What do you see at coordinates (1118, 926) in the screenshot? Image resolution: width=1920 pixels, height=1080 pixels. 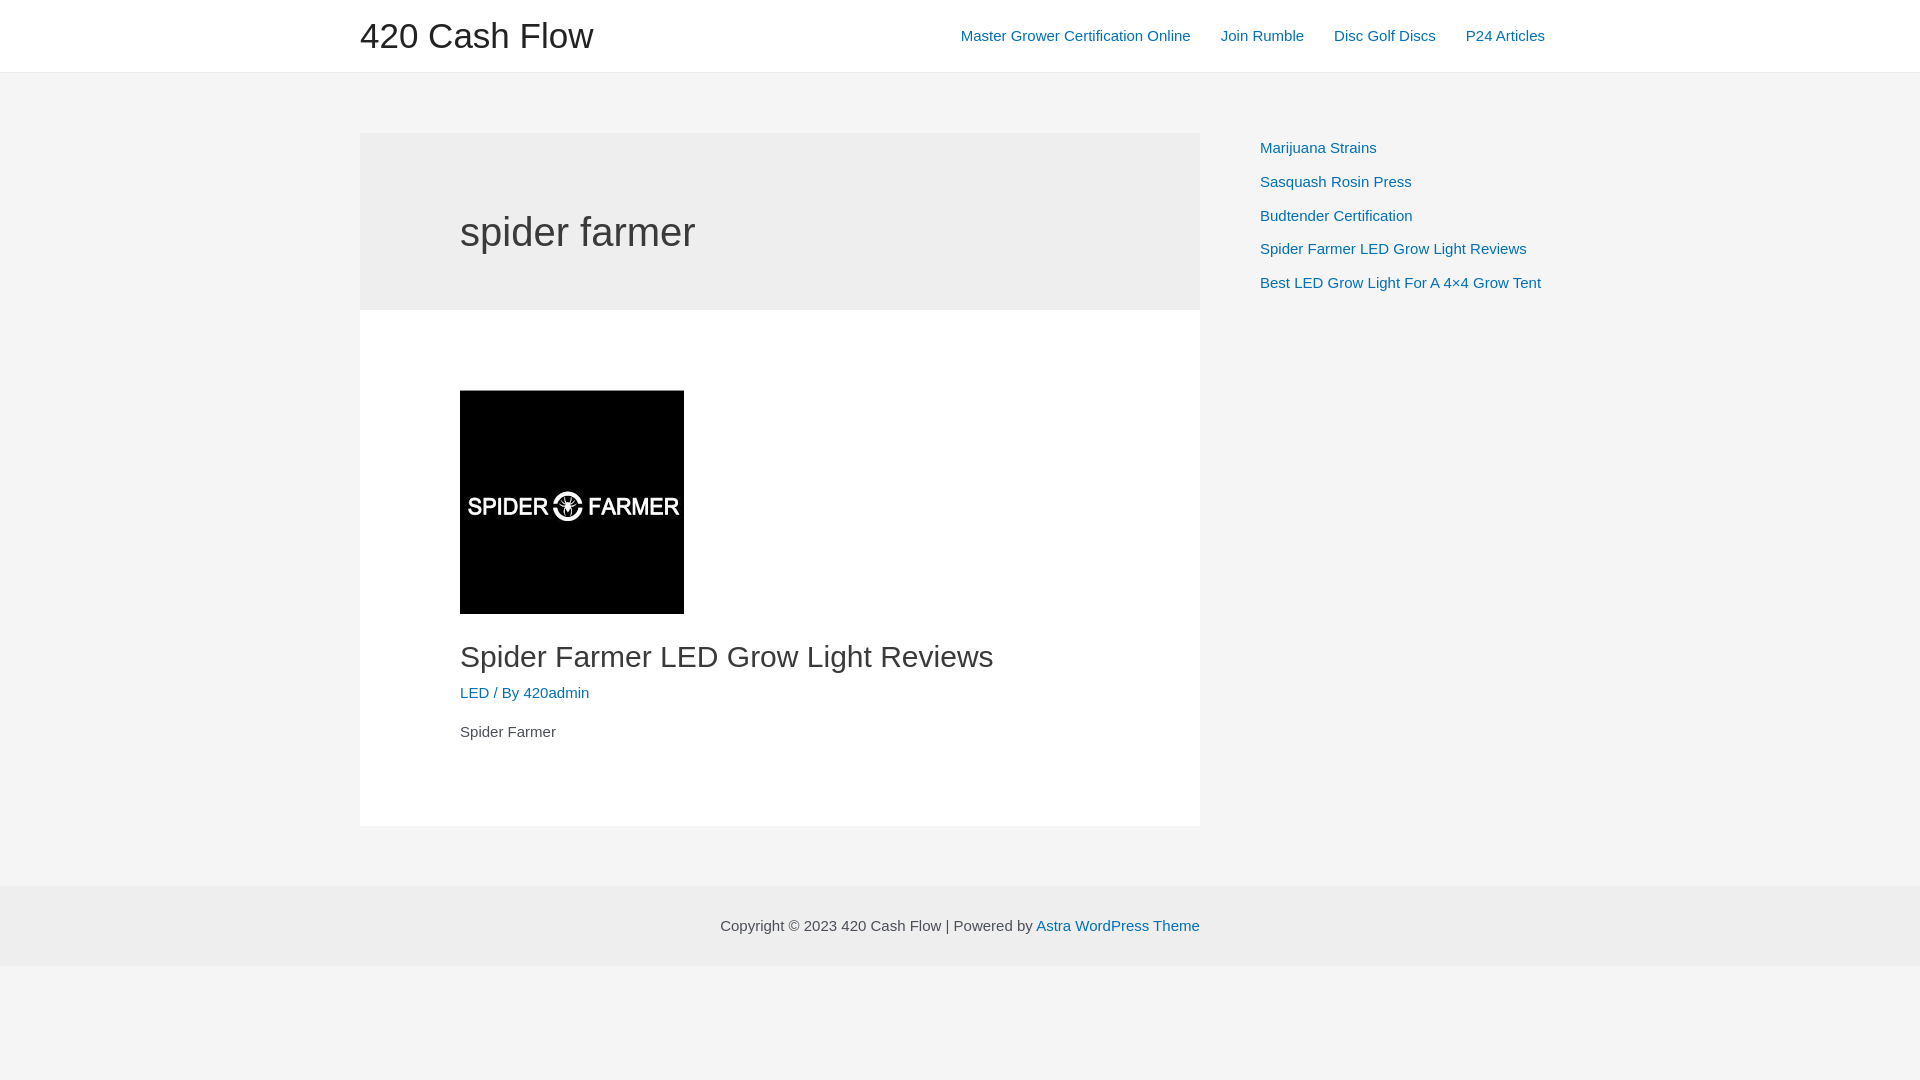 I see `Astra WordPress Theme` at bounding box center [1118, 926].